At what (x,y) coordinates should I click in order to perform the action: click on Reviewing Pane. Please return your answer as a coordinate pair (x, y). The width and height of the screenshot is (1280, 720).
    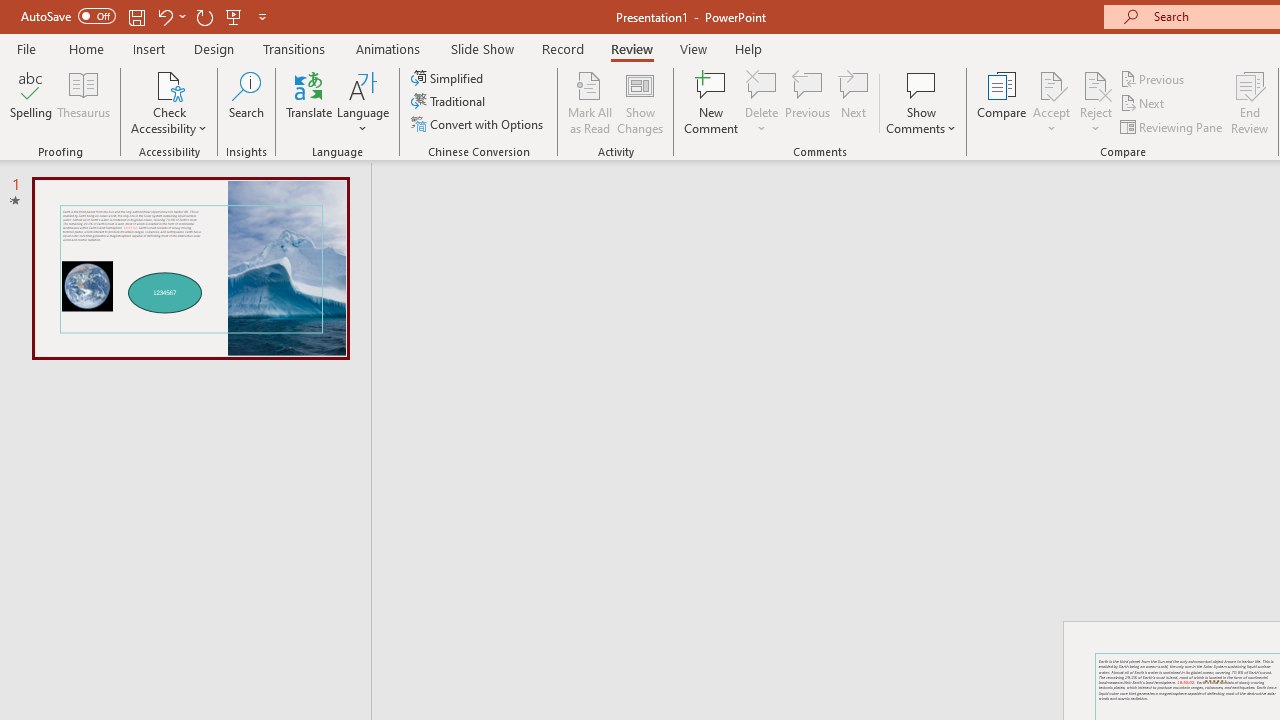
    Looking at the image, I should click on (1172, 126).